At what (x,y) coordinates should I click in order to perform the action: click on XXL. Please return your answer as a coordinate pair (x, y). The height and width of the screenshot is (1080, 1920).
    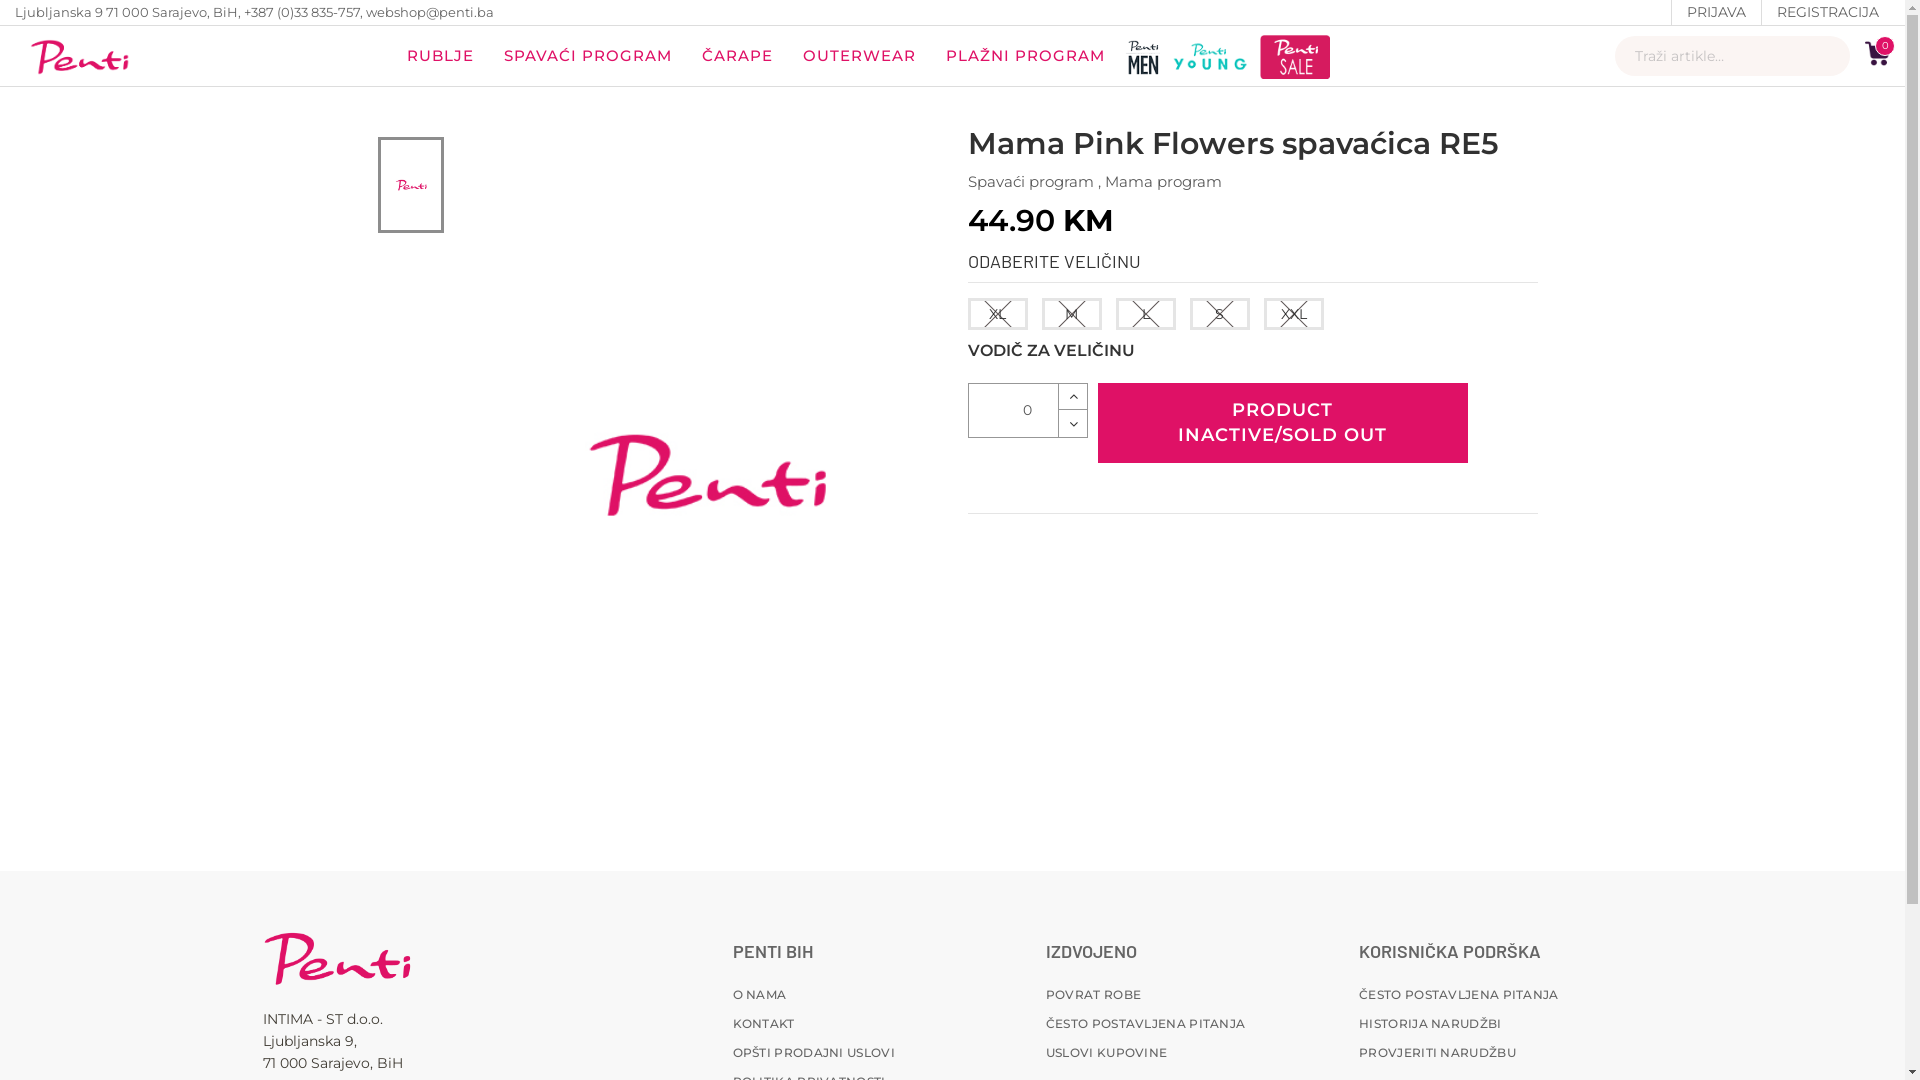
    Looking at the image, I should click on (1294, 314).